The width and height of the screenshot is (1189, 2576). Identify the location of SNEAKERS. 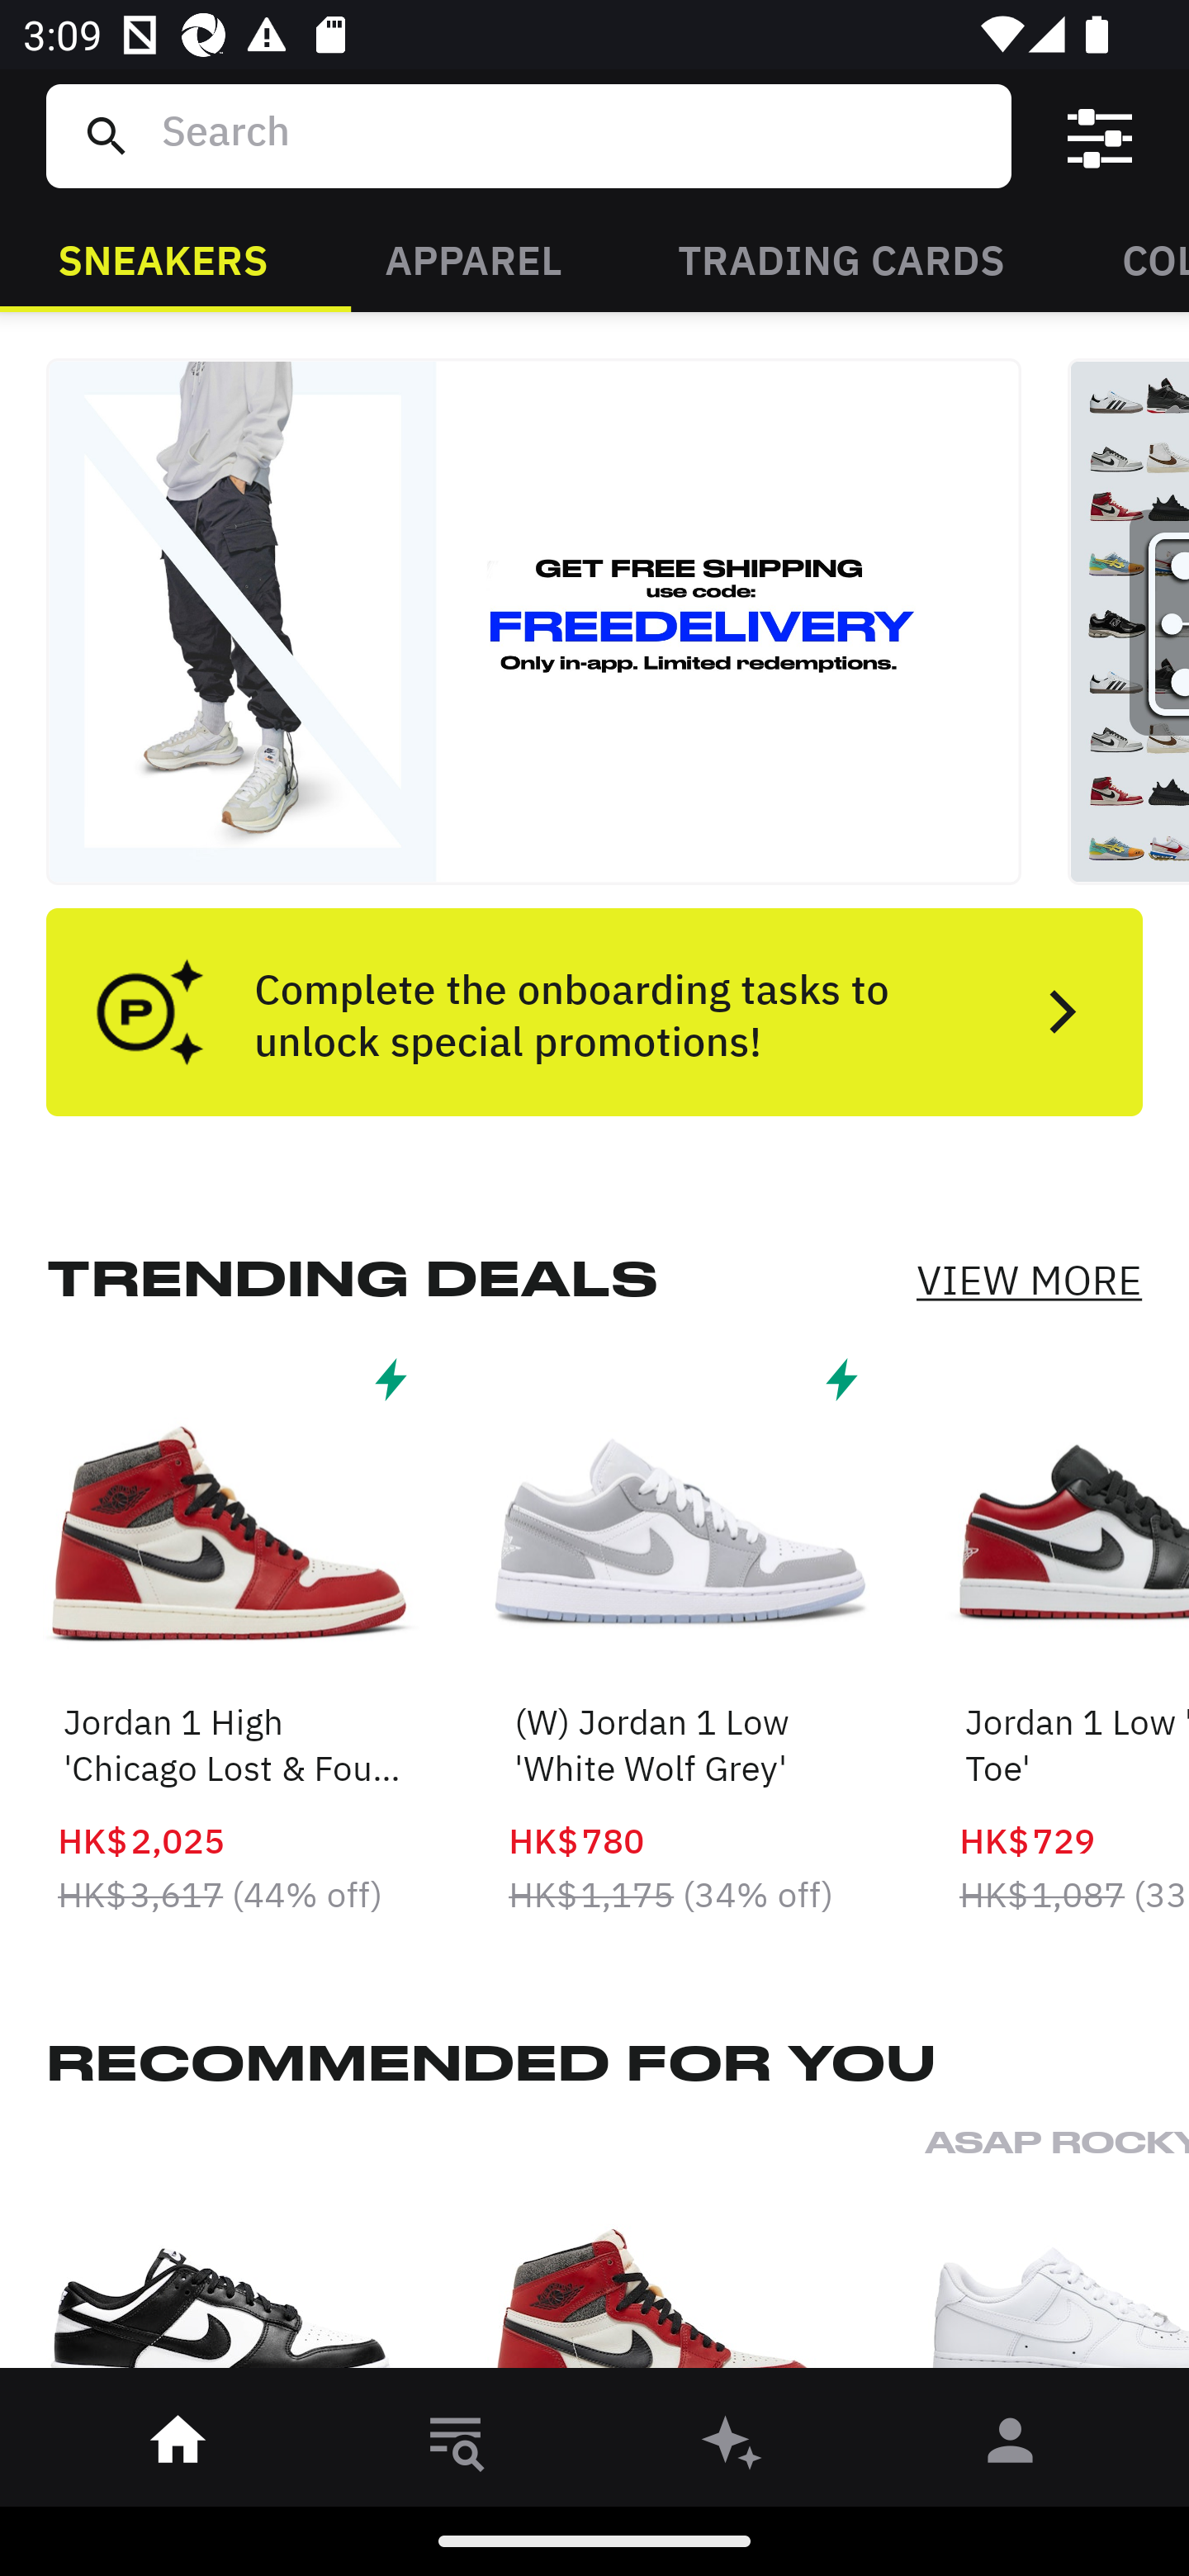
(163, 258).